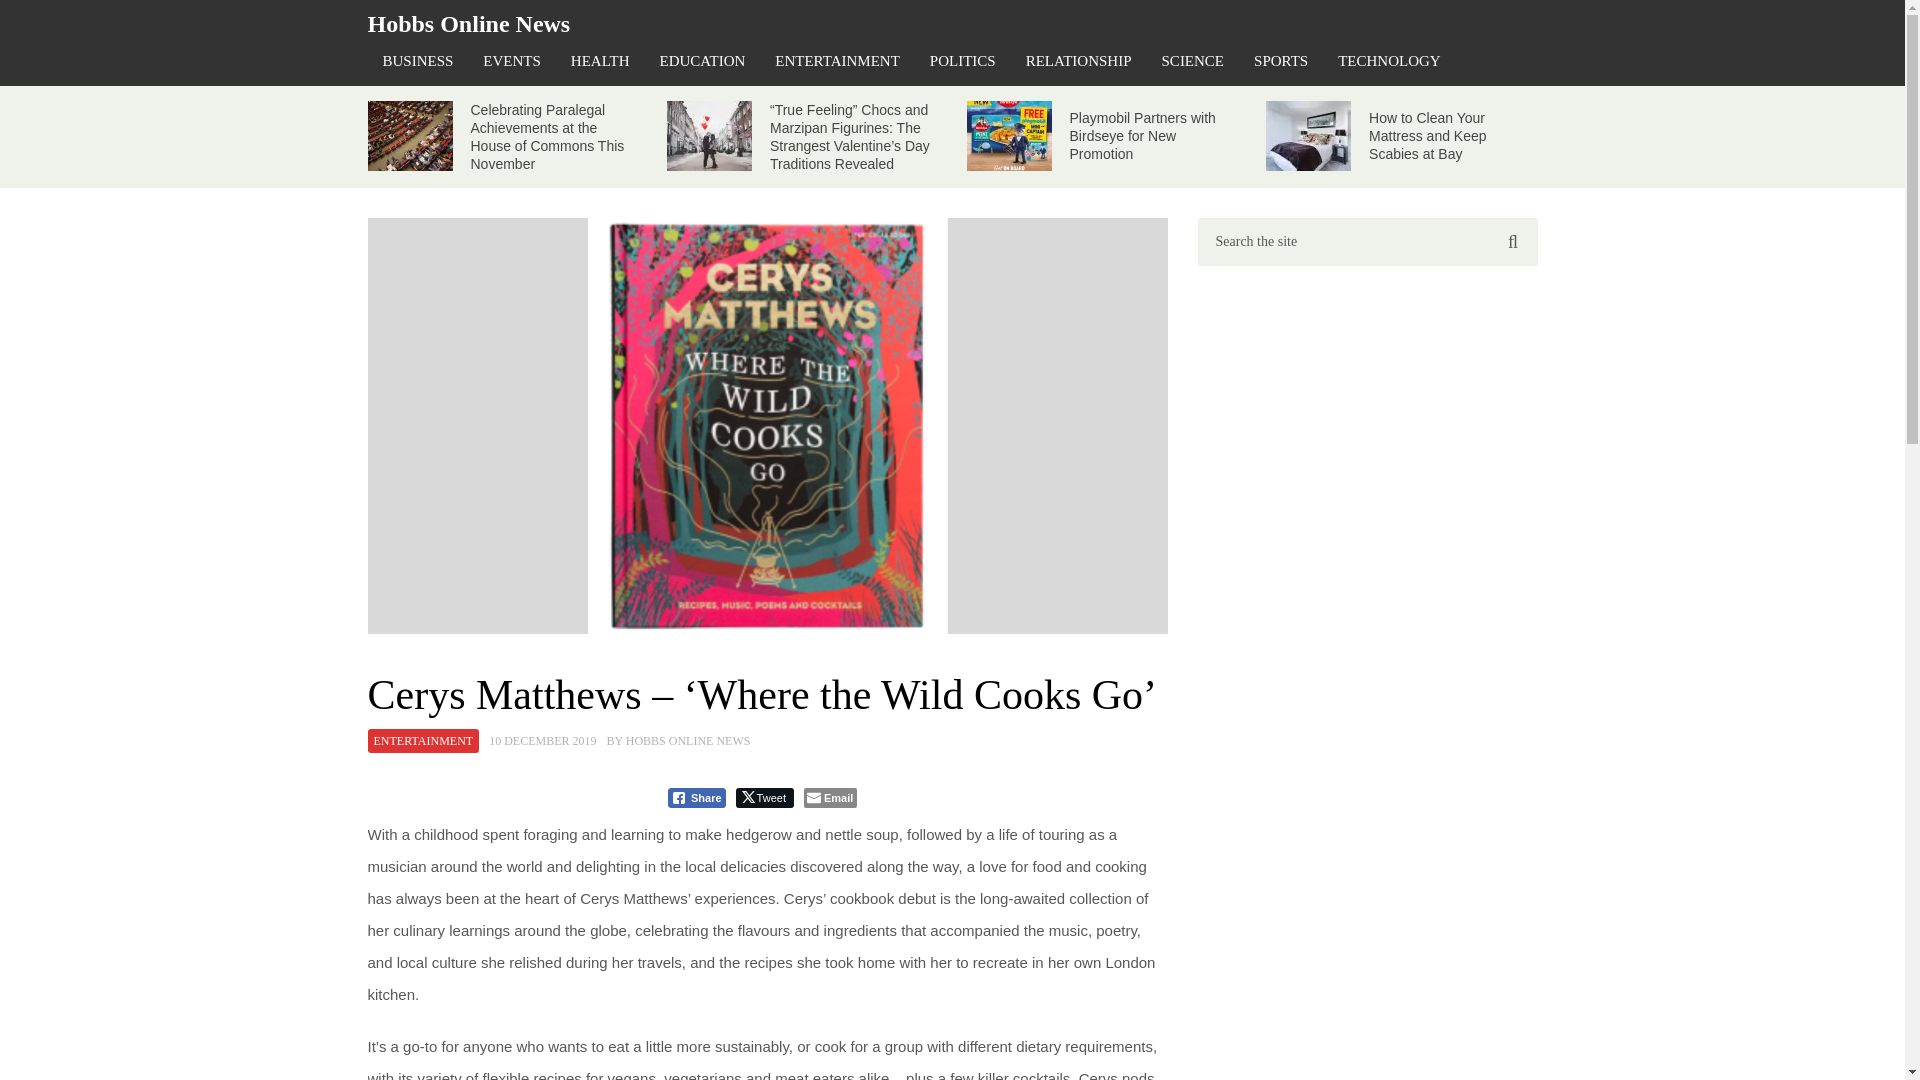  What do you see at coordinates (702, 60) in the screenshot?
I see `EDUCATION` at bounding box center [702, 60].